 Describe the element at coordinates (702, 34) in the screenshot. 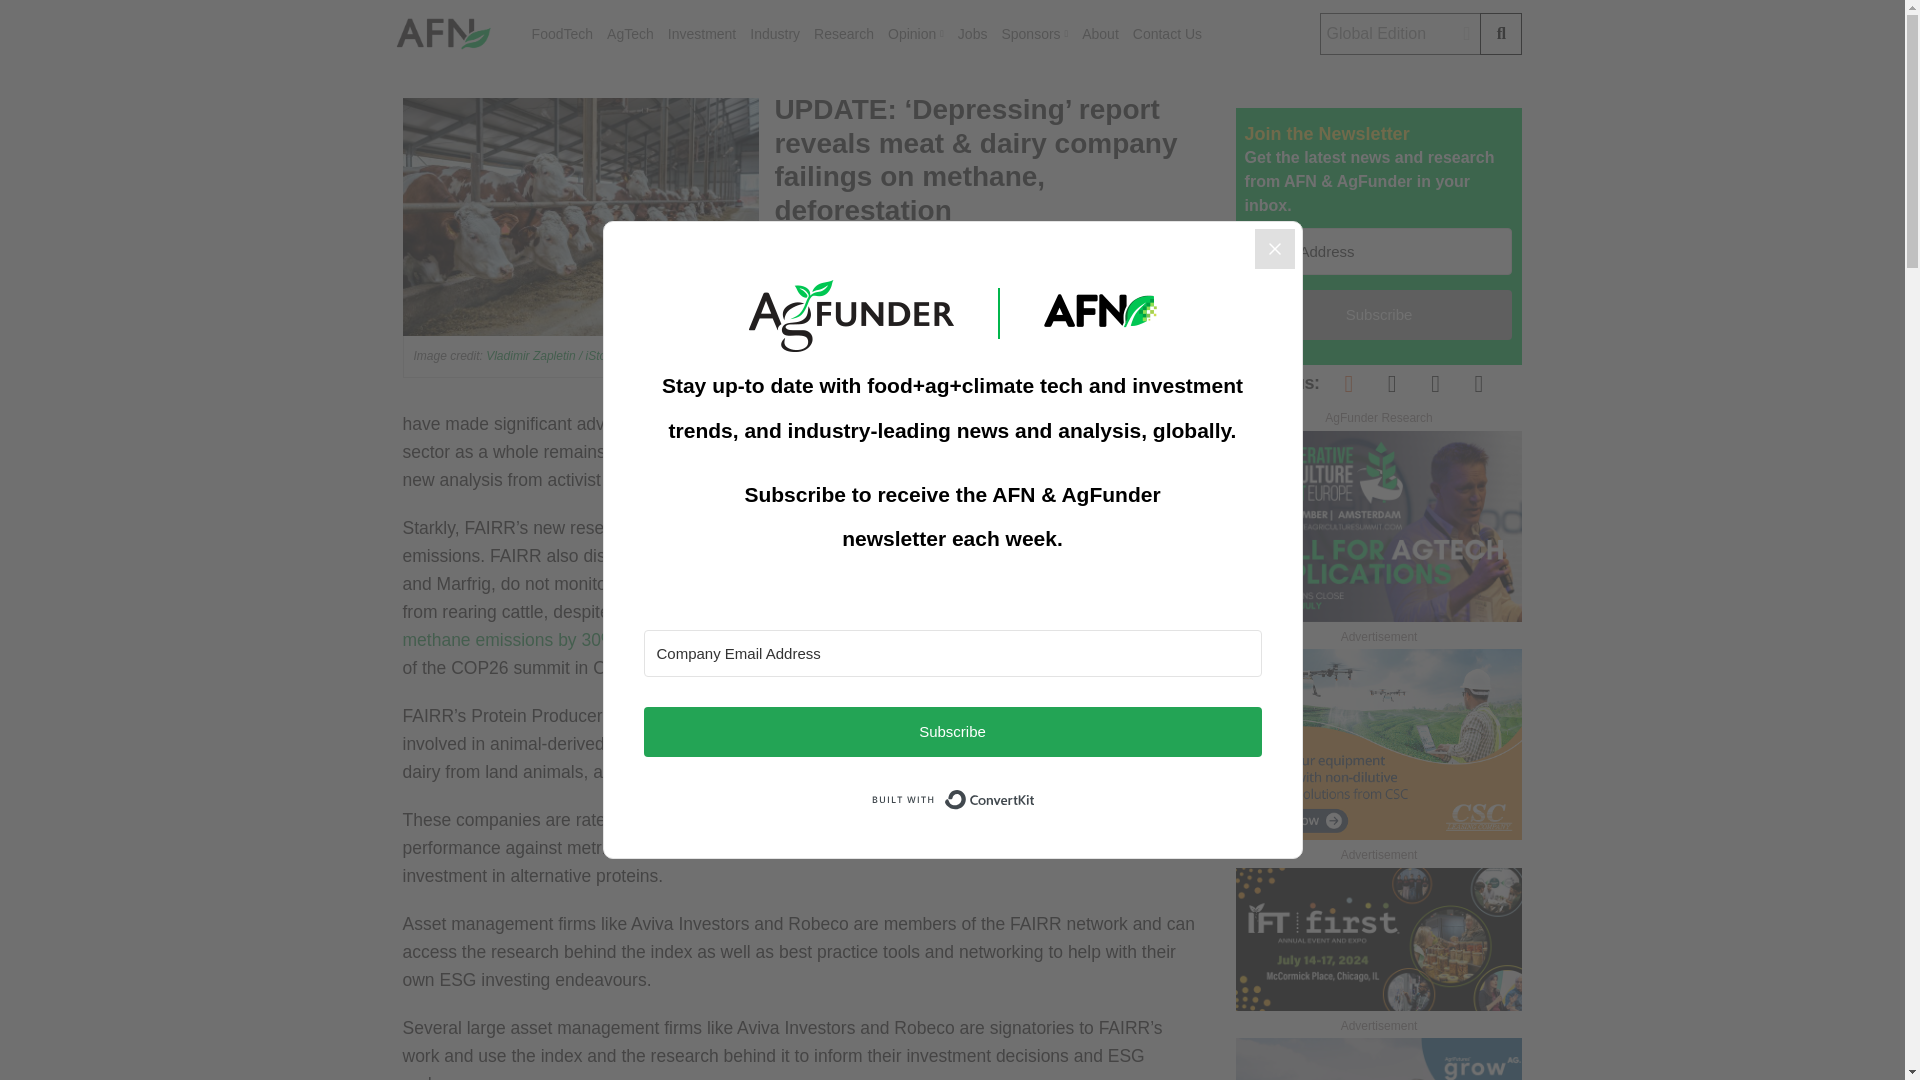

I see `Investment` at that location.